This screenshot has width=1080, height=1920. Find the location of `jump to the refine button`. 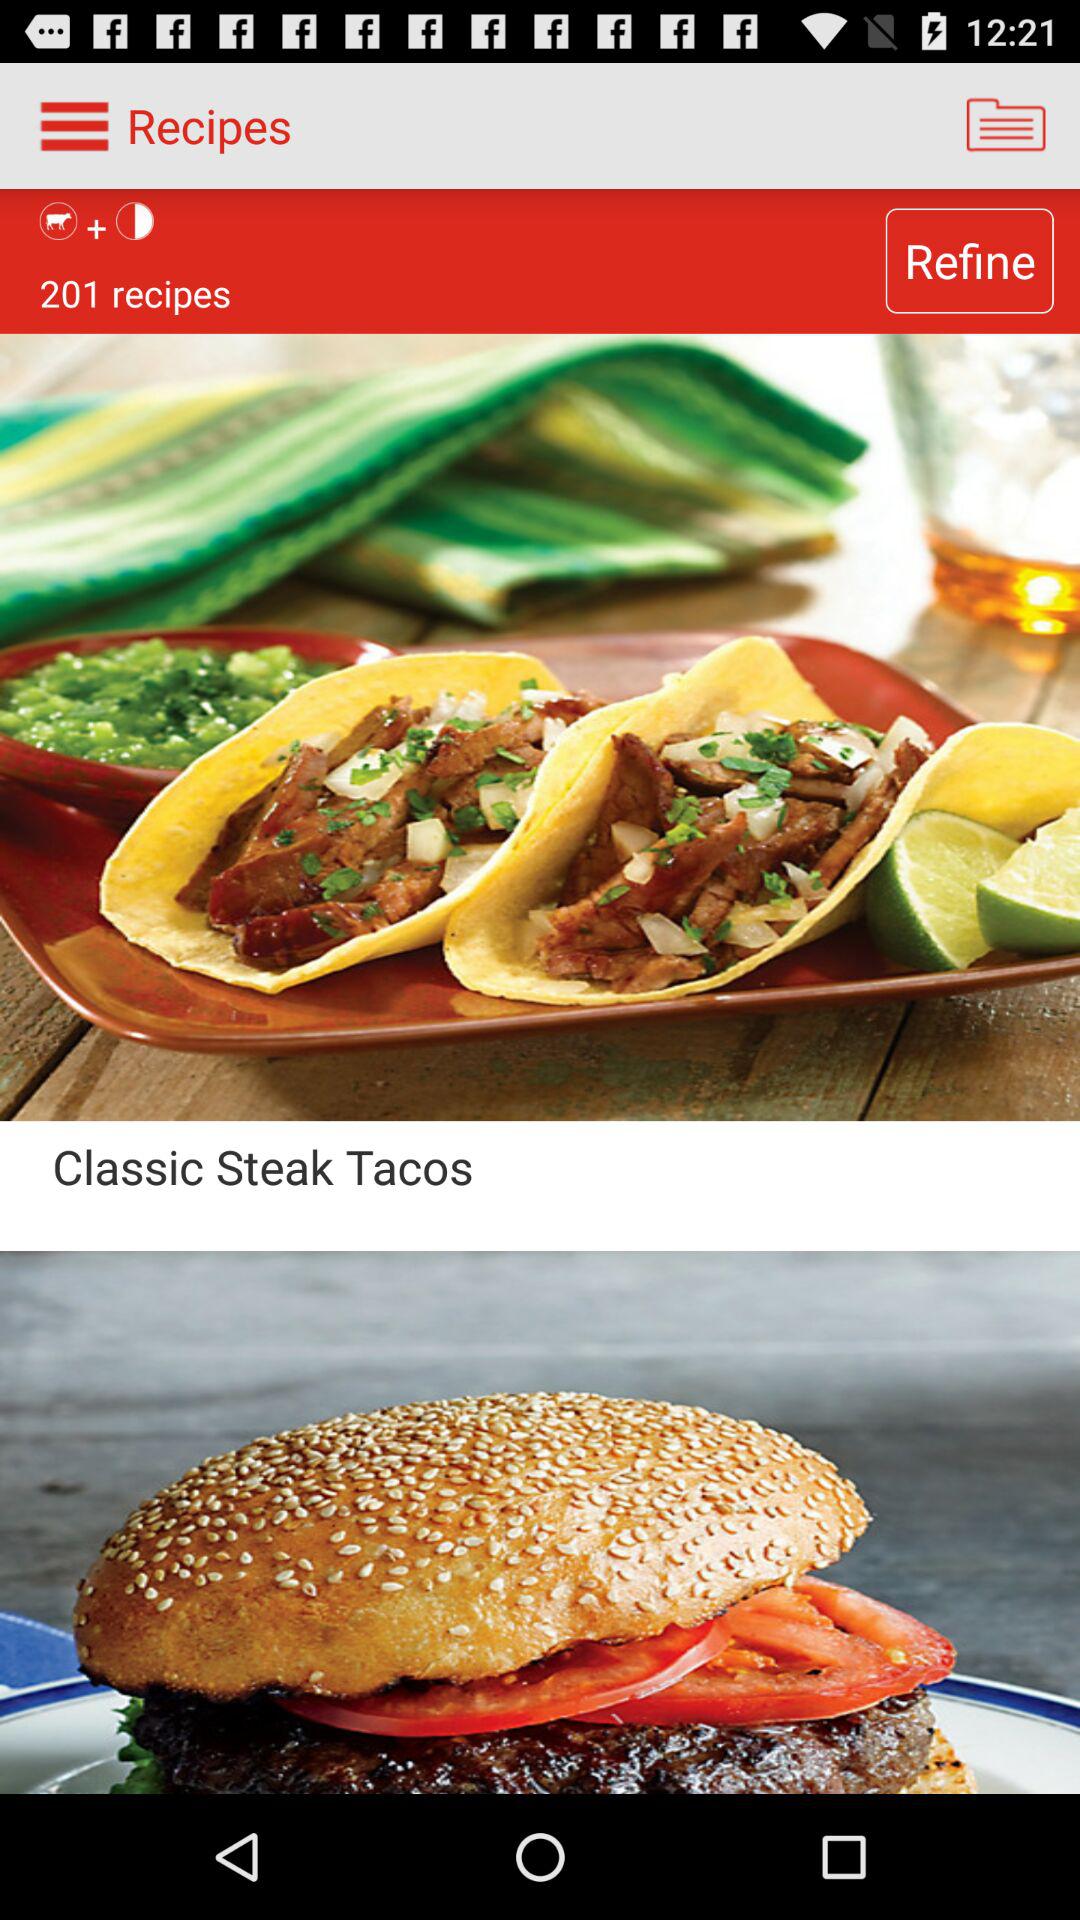

jump to the refine button is located at coordinates (969, 260).